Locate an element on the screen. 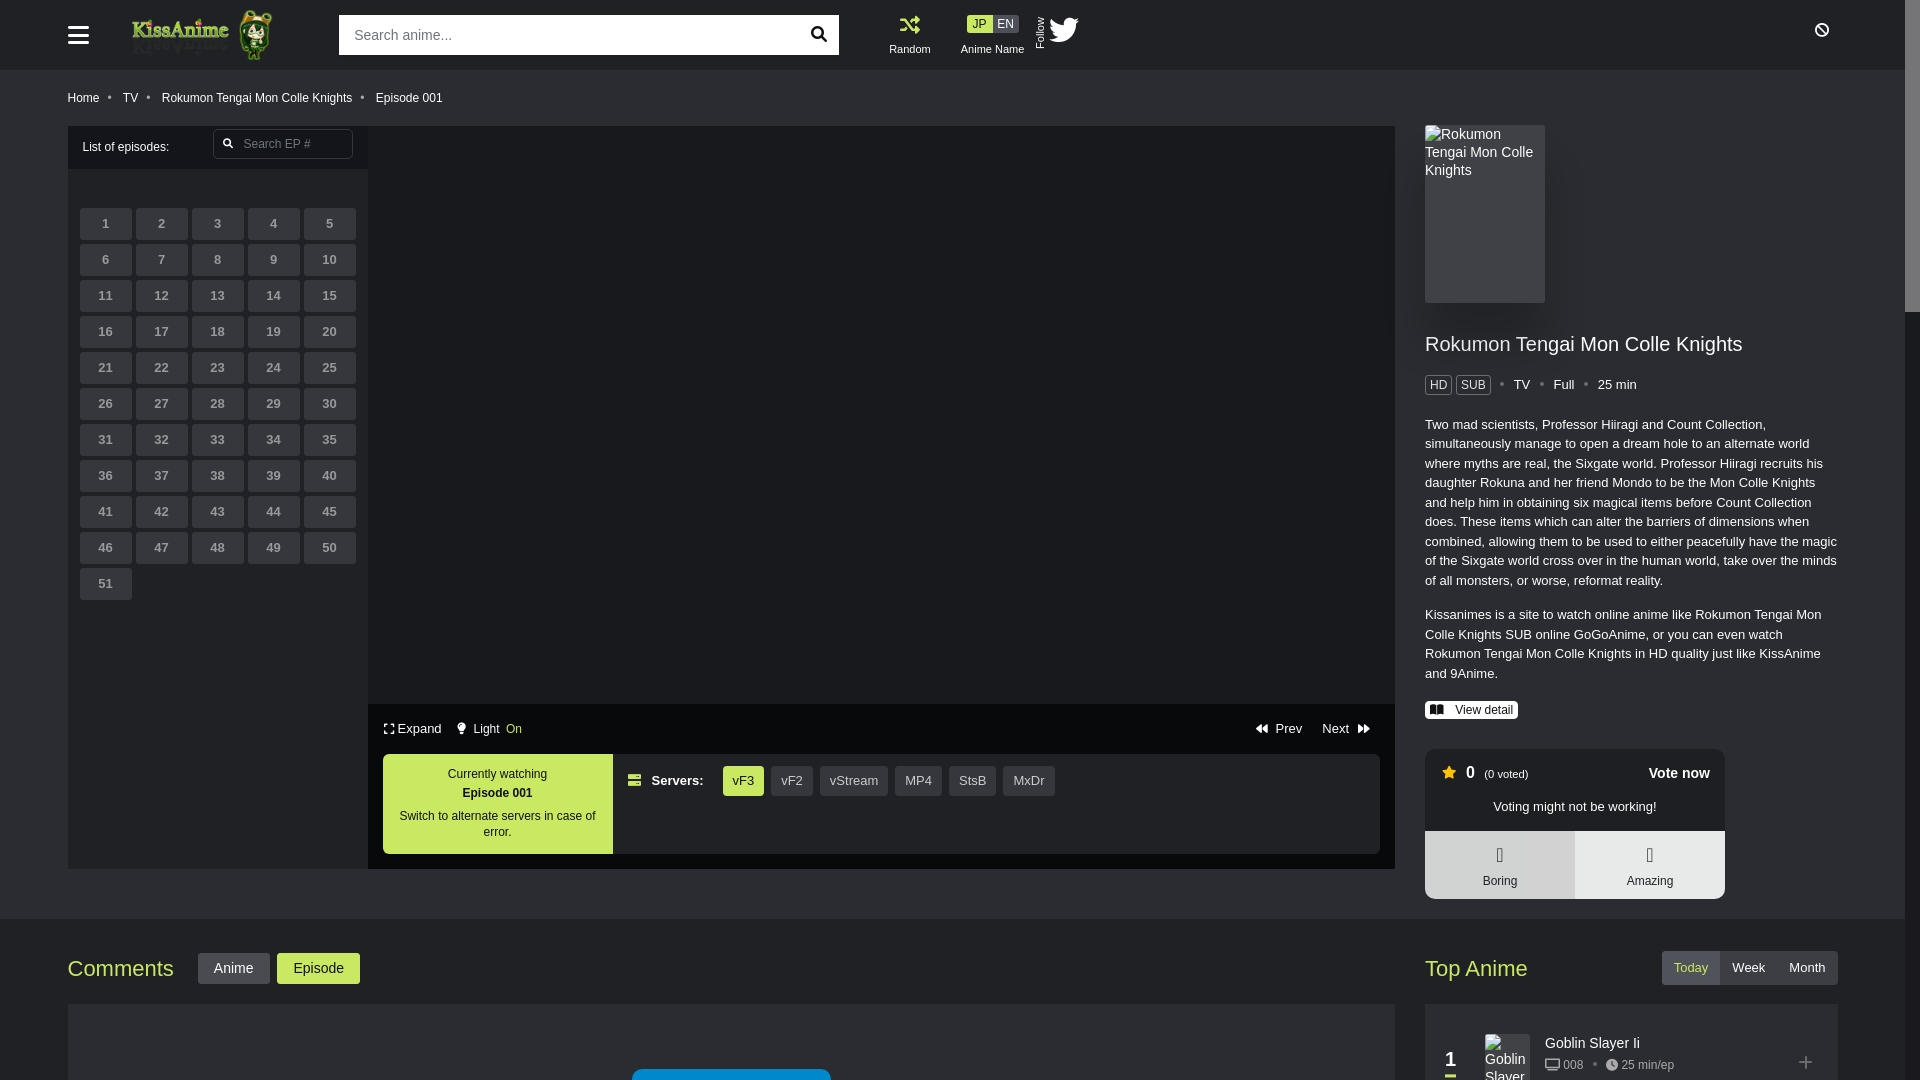 This screenshot has width=1920, height=1080. 43 is located at coordinates (218, 512).